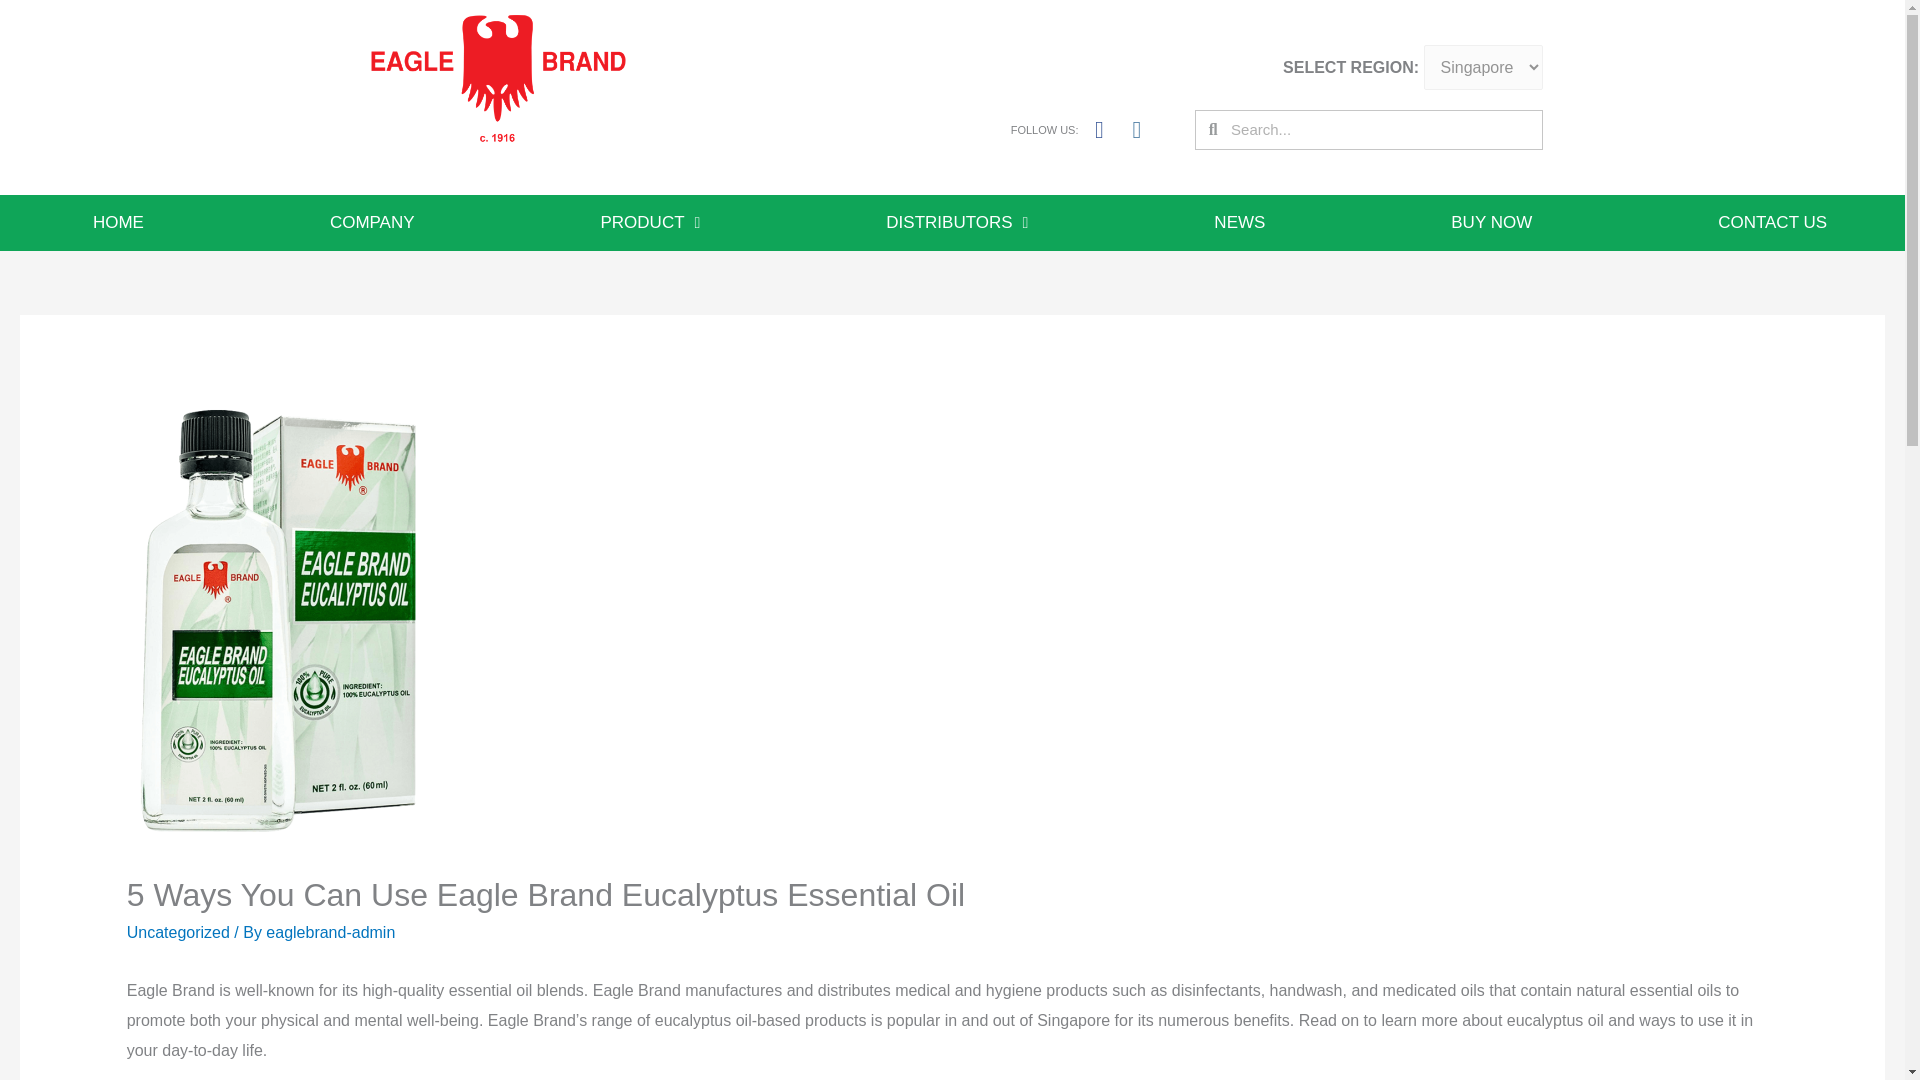 The image size is (1920, 1080). Describe the element at coordinates (178, 932) in the screenshot. I see `Uncategorized` at that location.